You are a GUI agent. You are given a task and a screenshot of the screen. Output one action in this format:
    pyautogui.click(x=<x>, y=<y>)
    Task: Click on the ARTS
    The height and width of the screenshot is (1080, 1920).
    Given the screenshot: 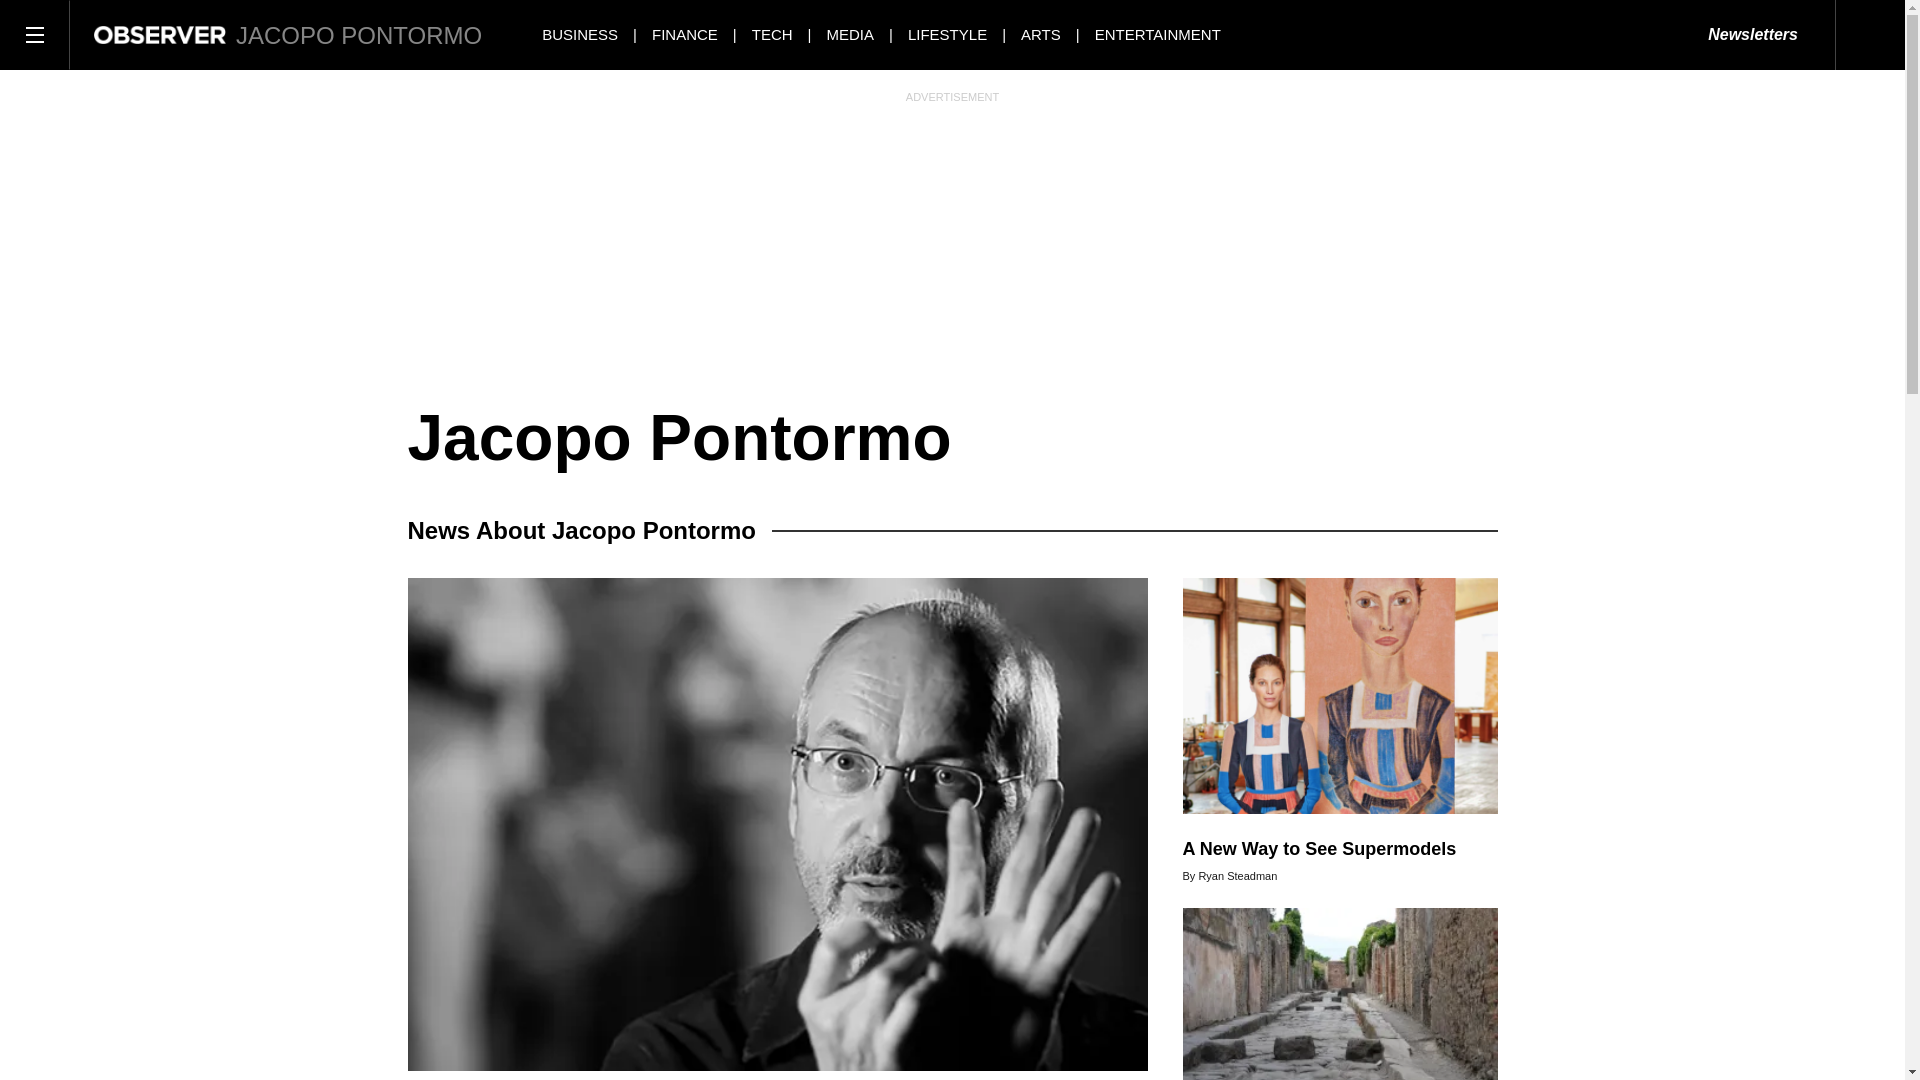 What is the action you would take?
    pyautogui.click(x=1041, y=34)
    